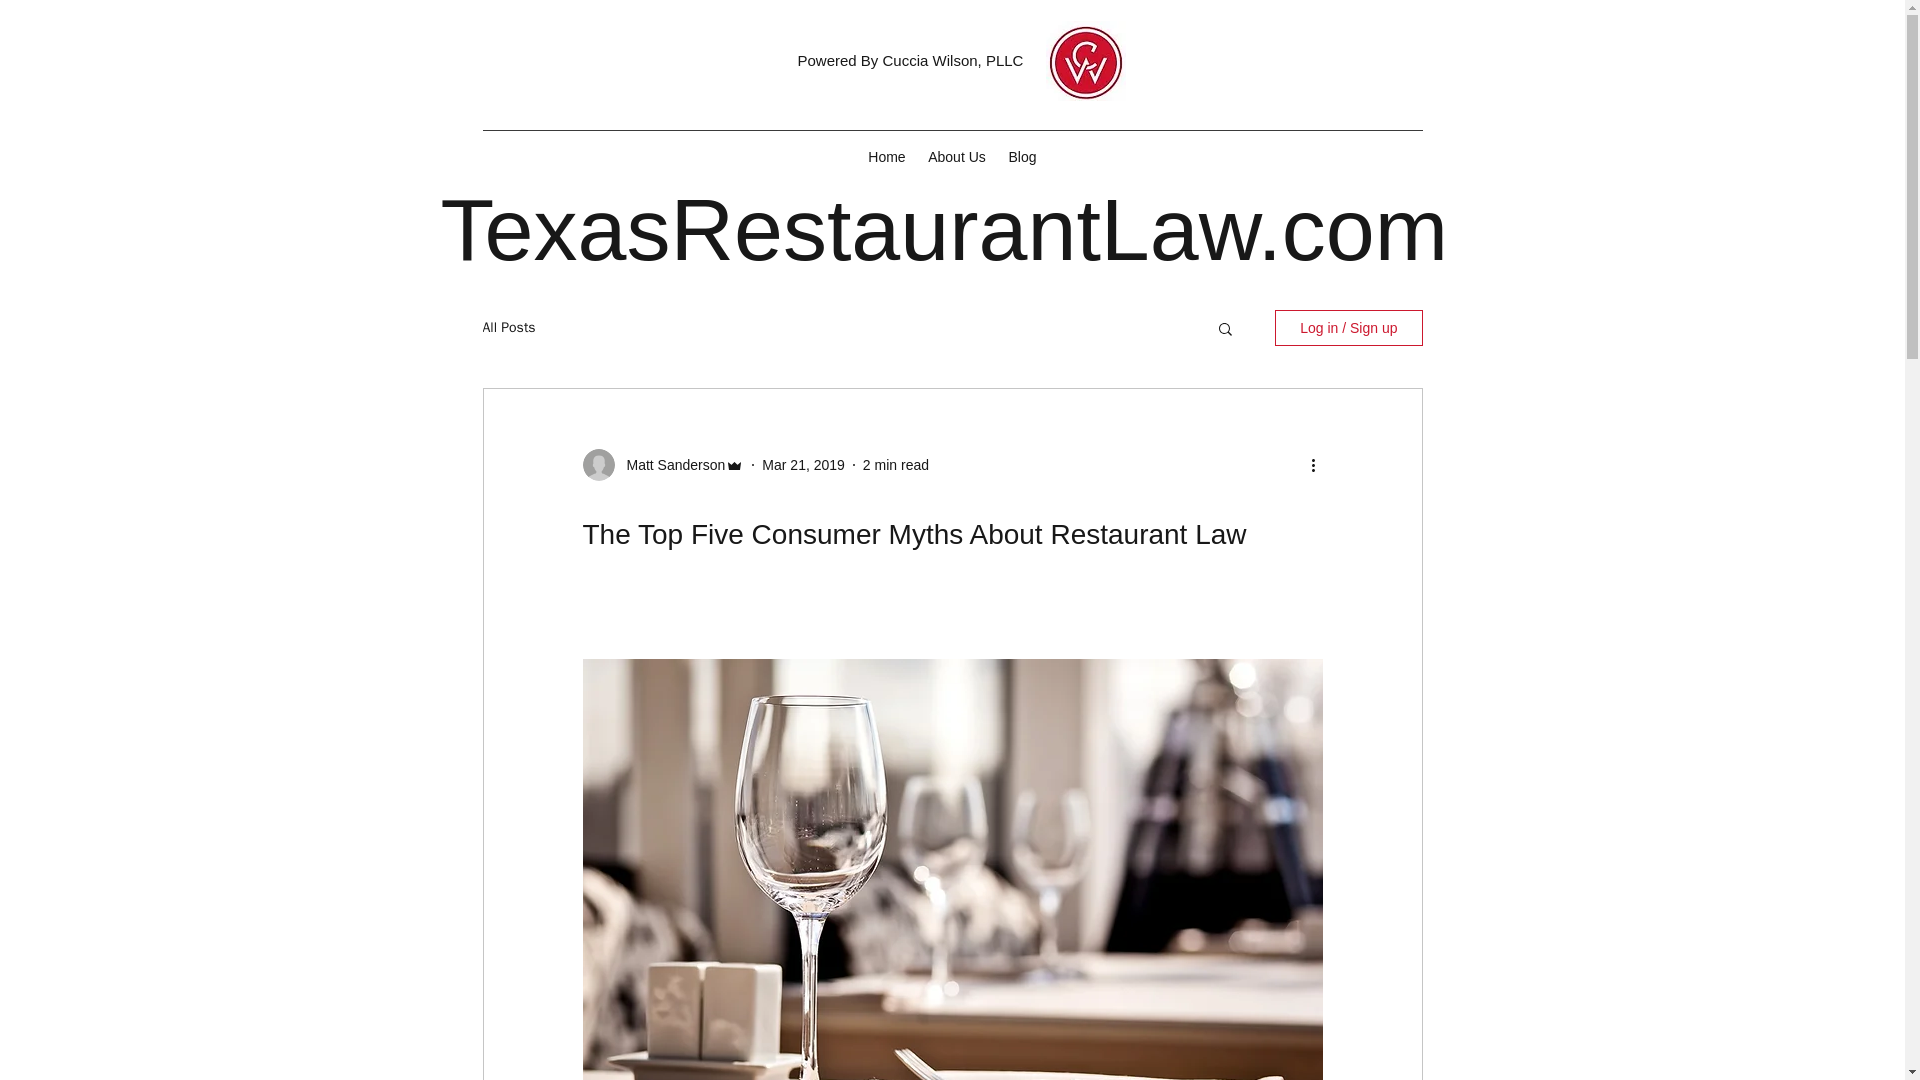  What do you see at coordinates (508, 327) in the screenshot?
I see `All Posts` at bounding box center [508, 327].